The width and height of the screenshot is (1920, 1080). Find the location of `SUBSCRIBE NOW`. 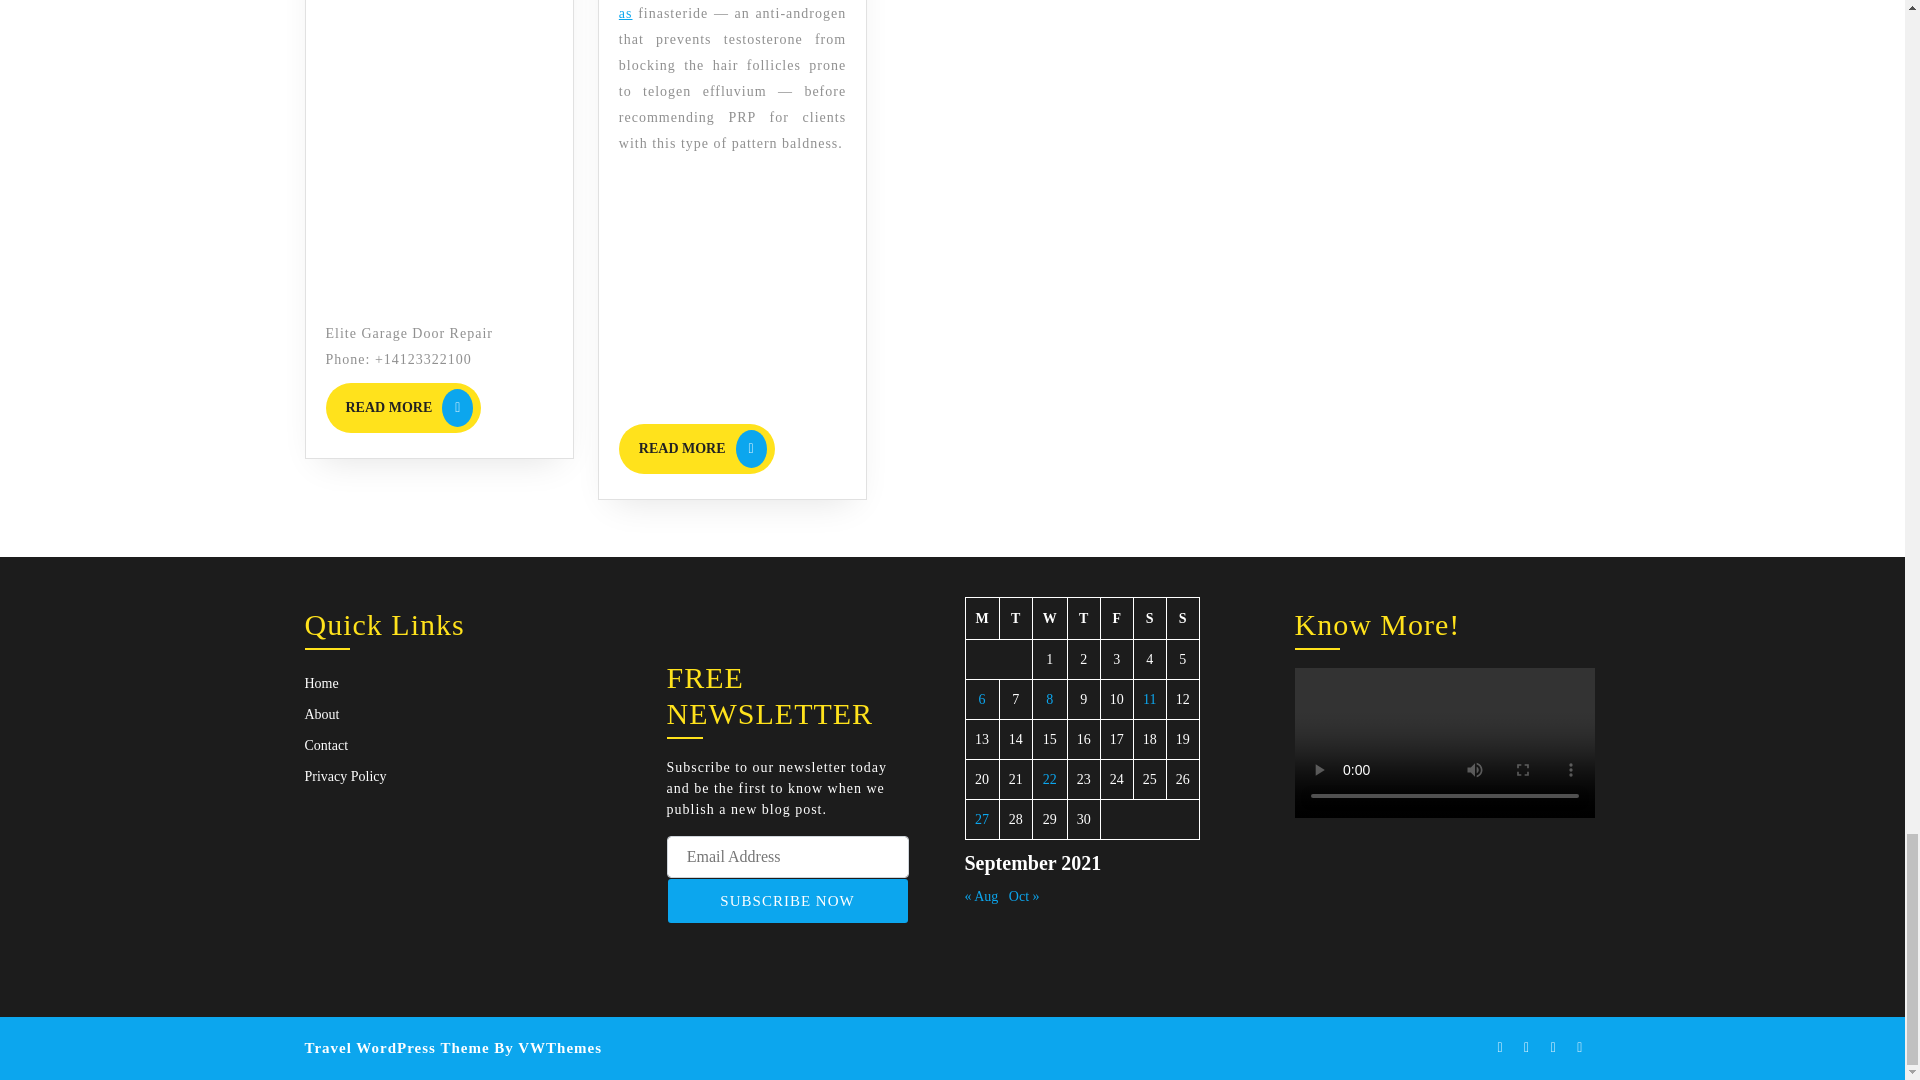

SUBSCRIBE NOW is located at coordinates (696, 449).